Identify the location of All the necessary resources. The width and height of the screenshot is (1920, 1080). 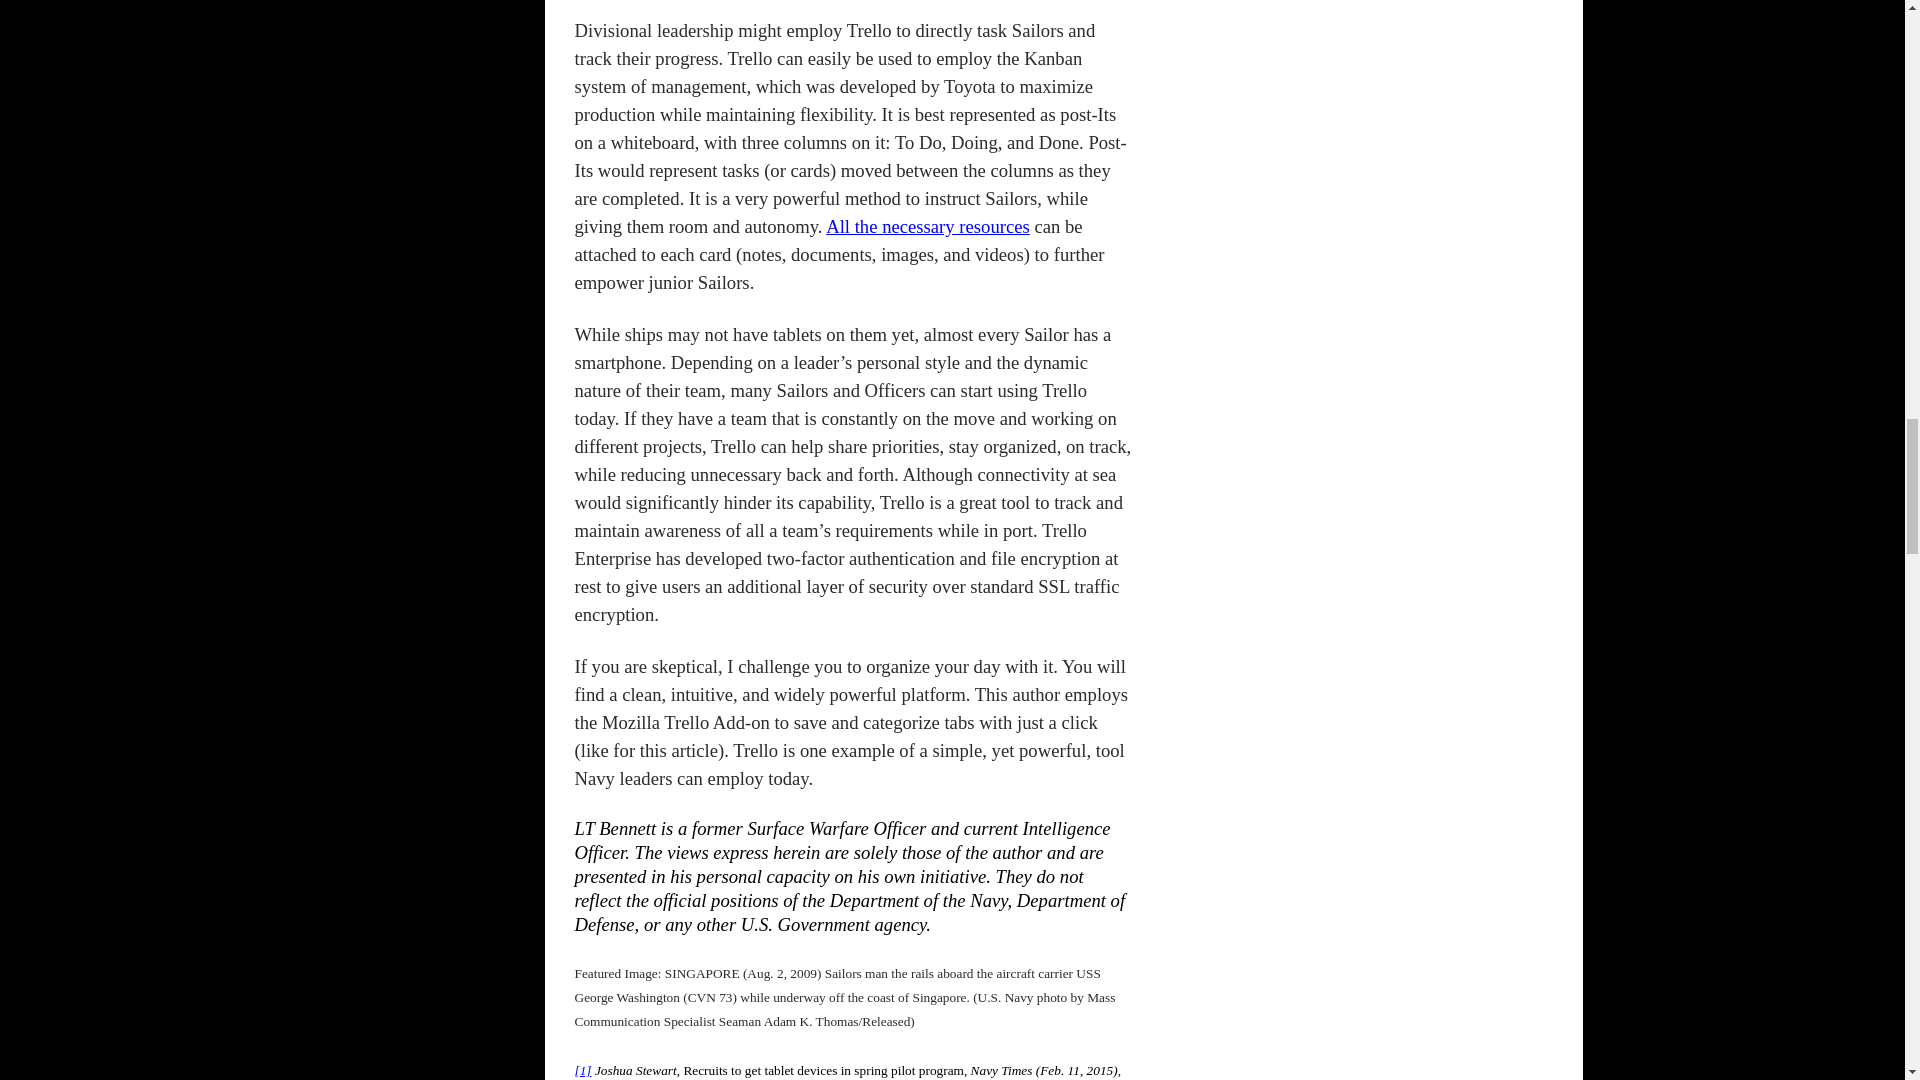
(927, 226).